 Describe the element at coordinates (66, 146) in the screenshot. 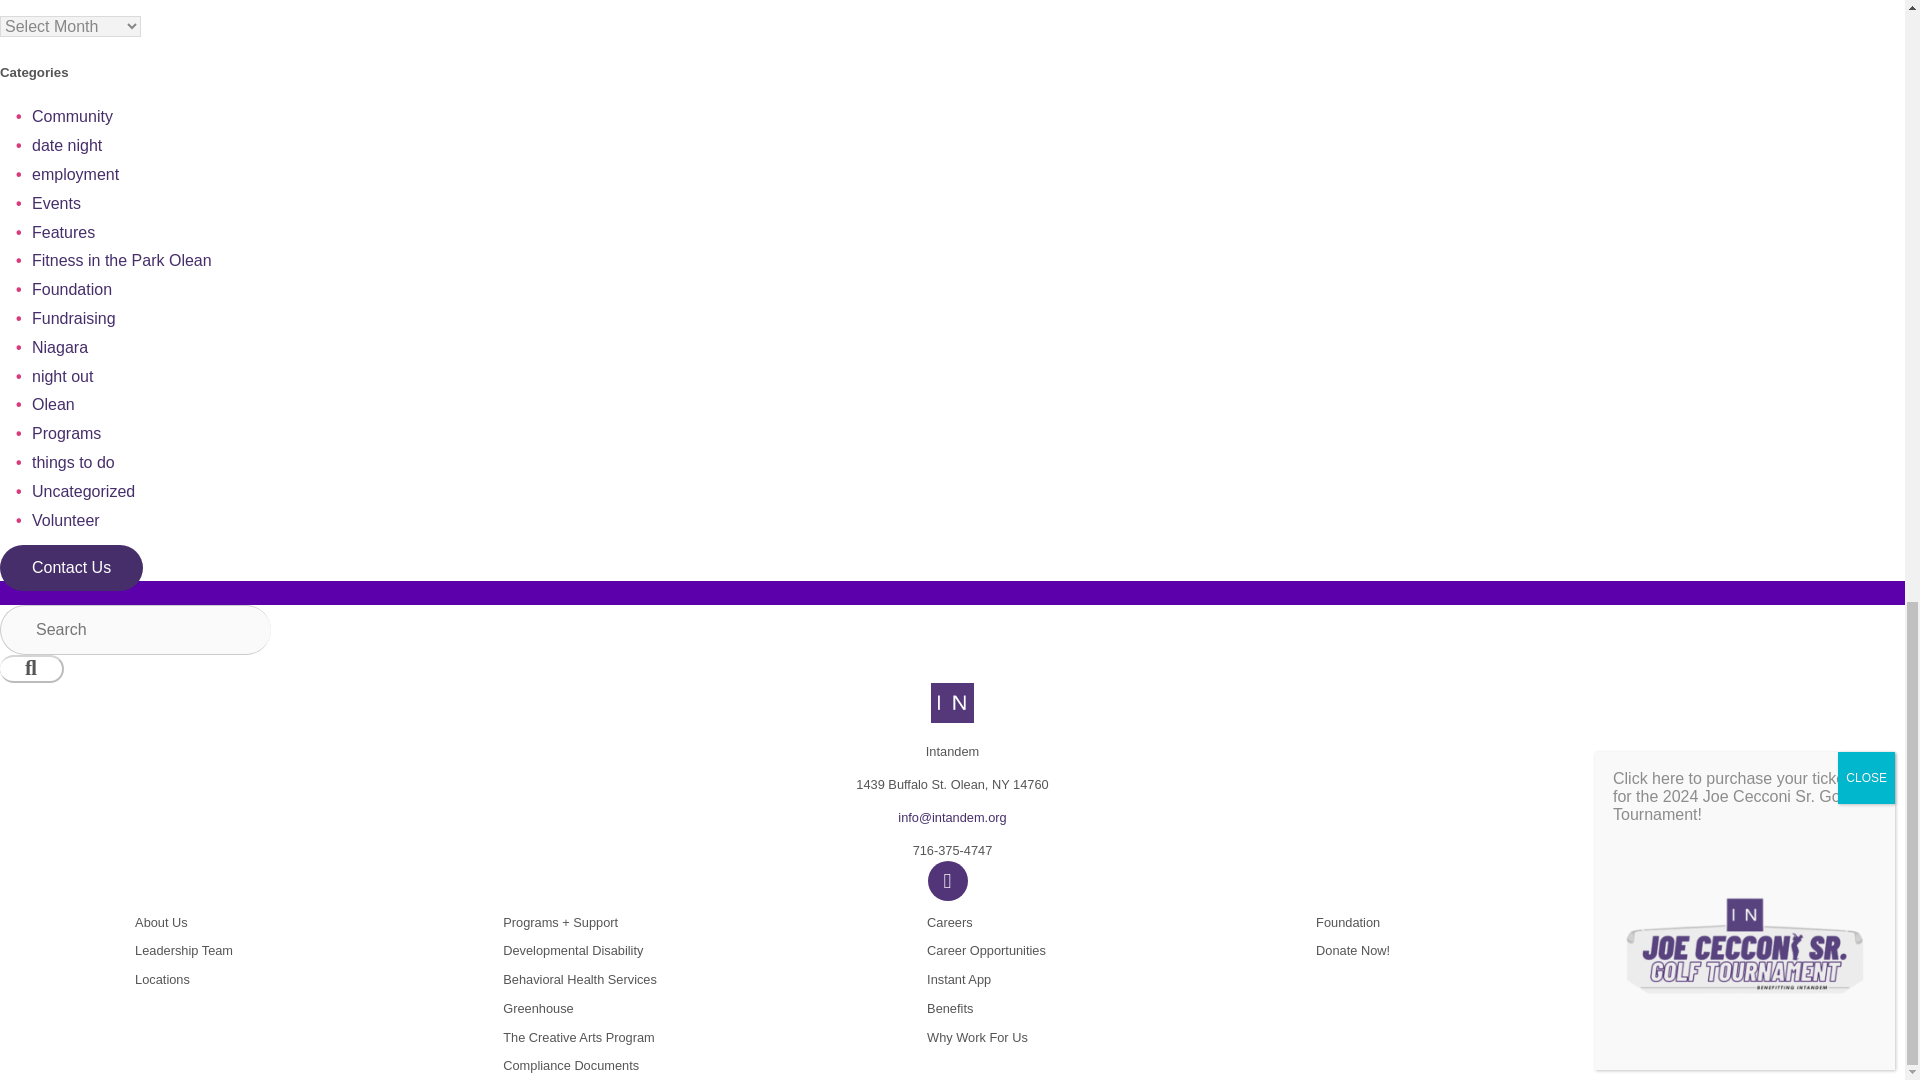

I see `date night` at that location.